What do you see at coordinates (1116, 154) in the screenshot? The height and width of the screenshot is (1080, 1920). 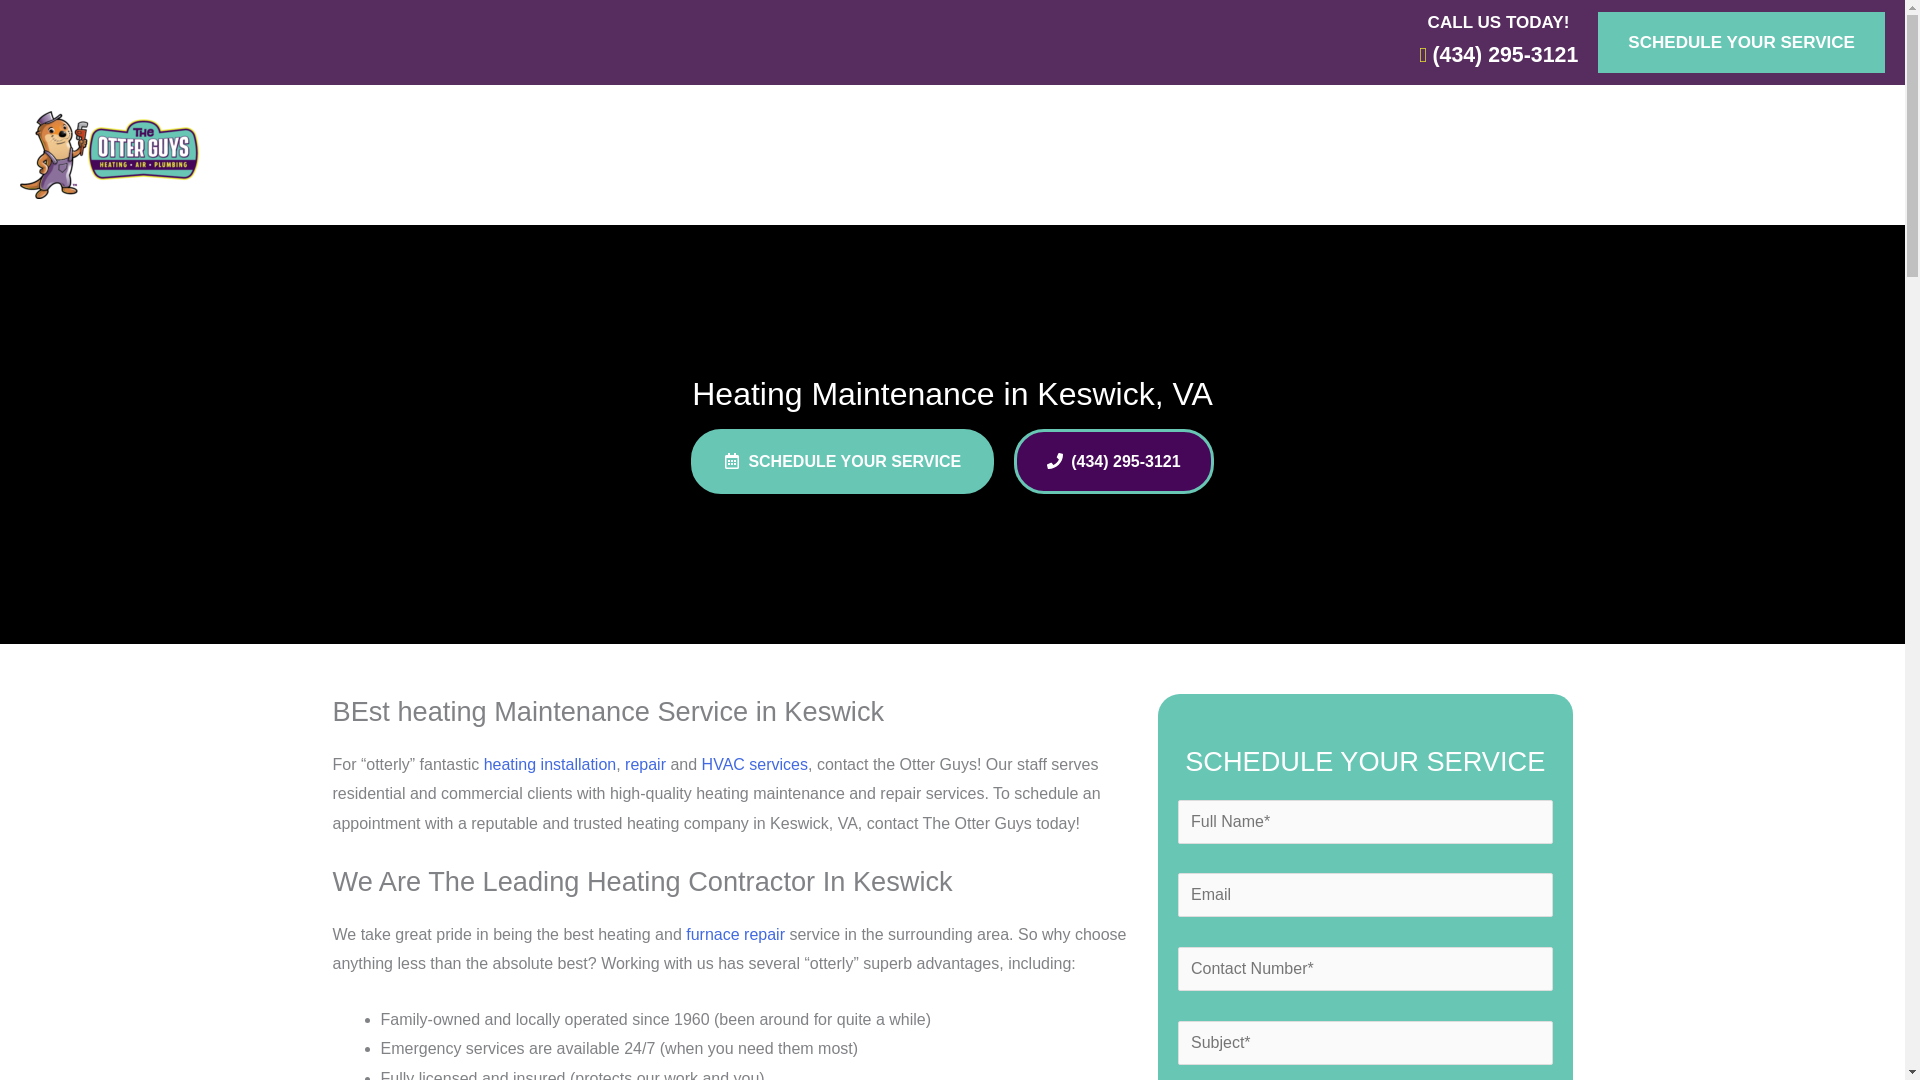 I see `ABOUT` at bounding box center [1116, 154].